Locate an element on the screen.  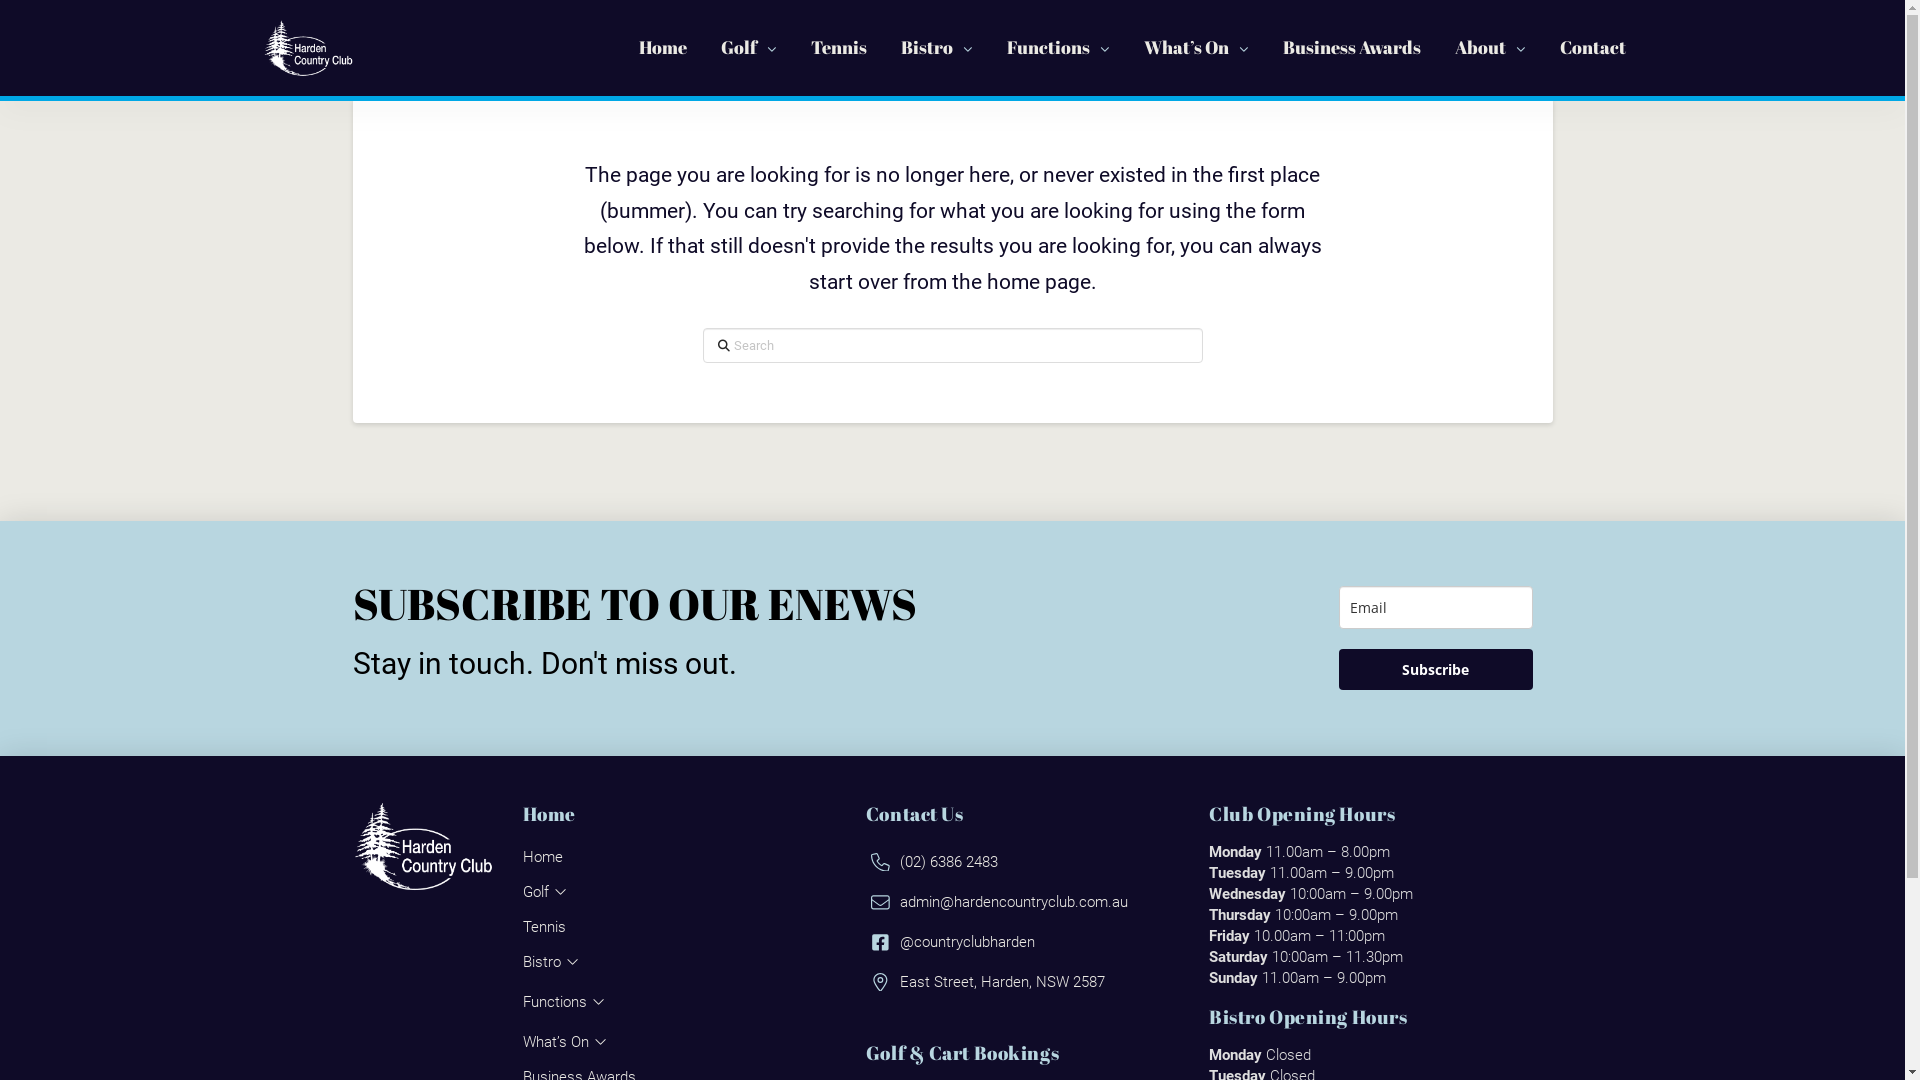
Tennis is located at coordinates (549, 927).